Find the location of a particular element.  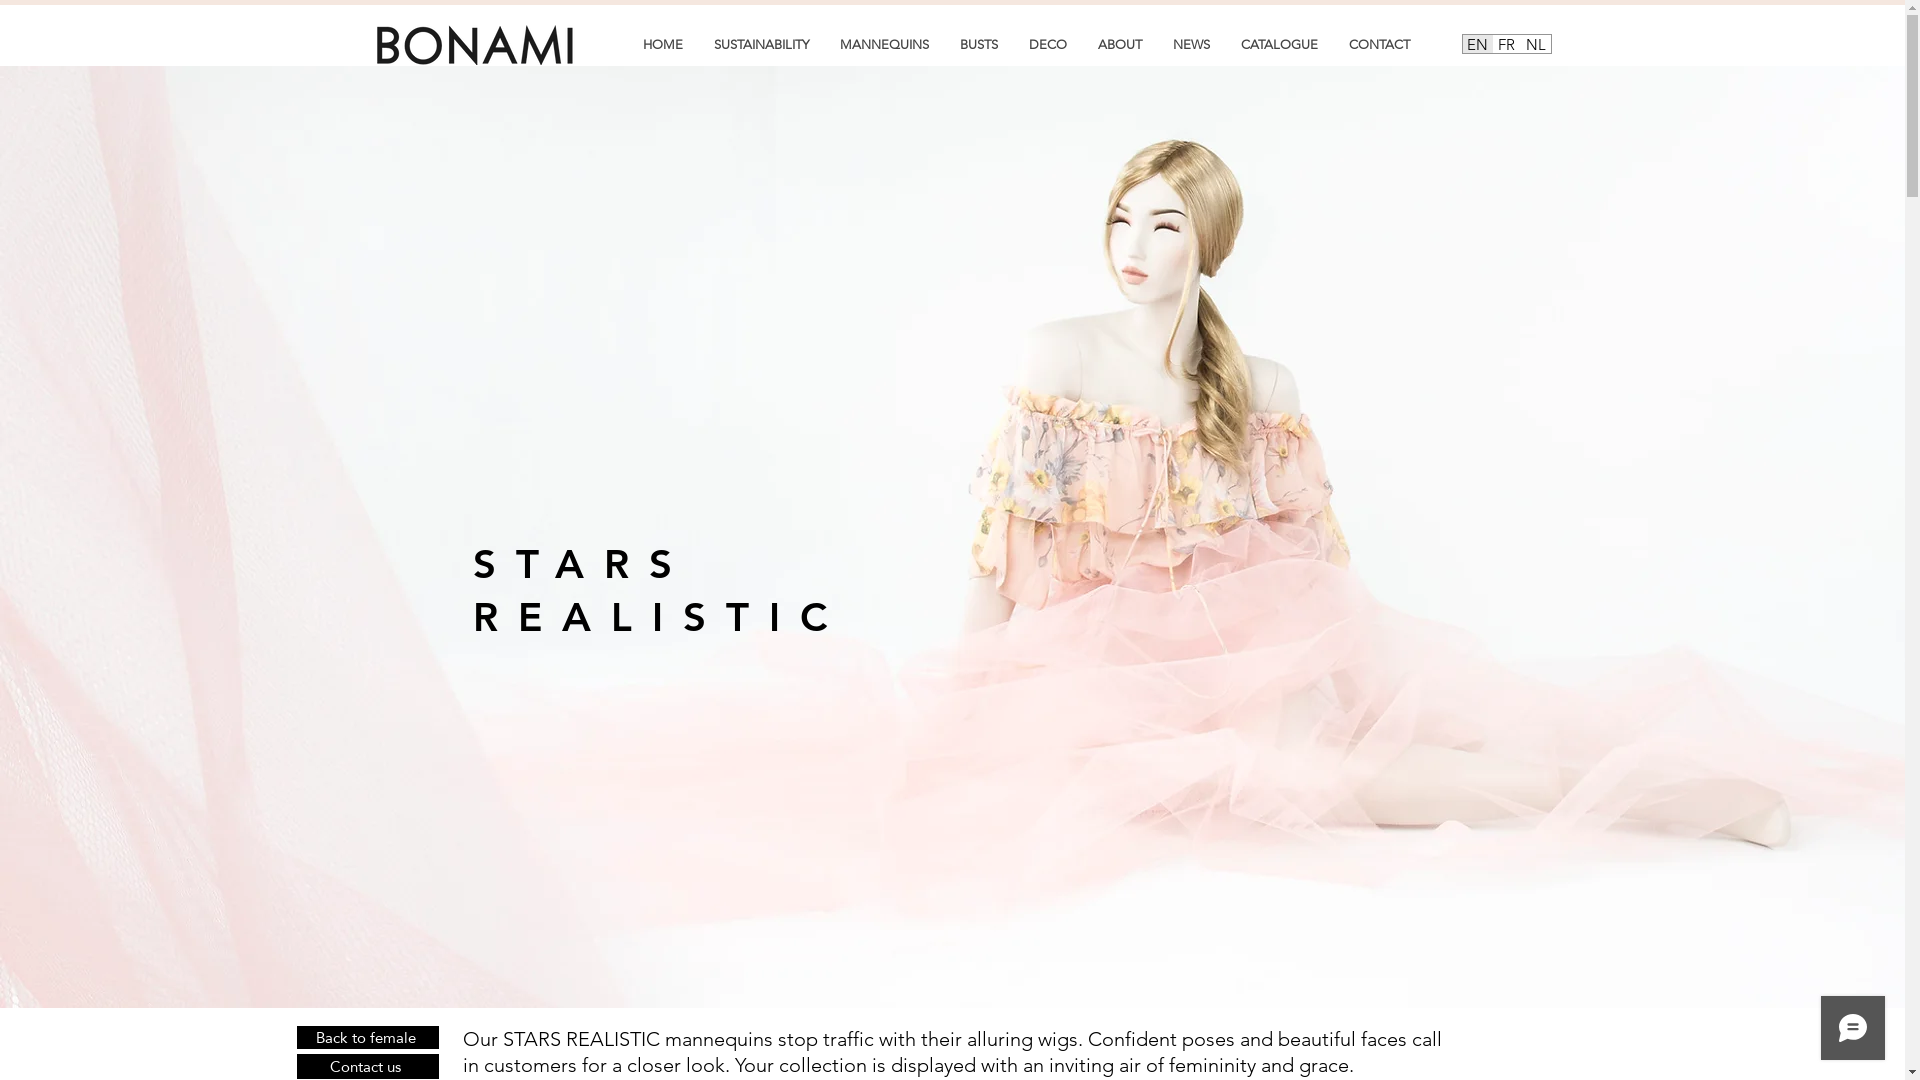

ABOUT is located at coordinates (1120, 44).